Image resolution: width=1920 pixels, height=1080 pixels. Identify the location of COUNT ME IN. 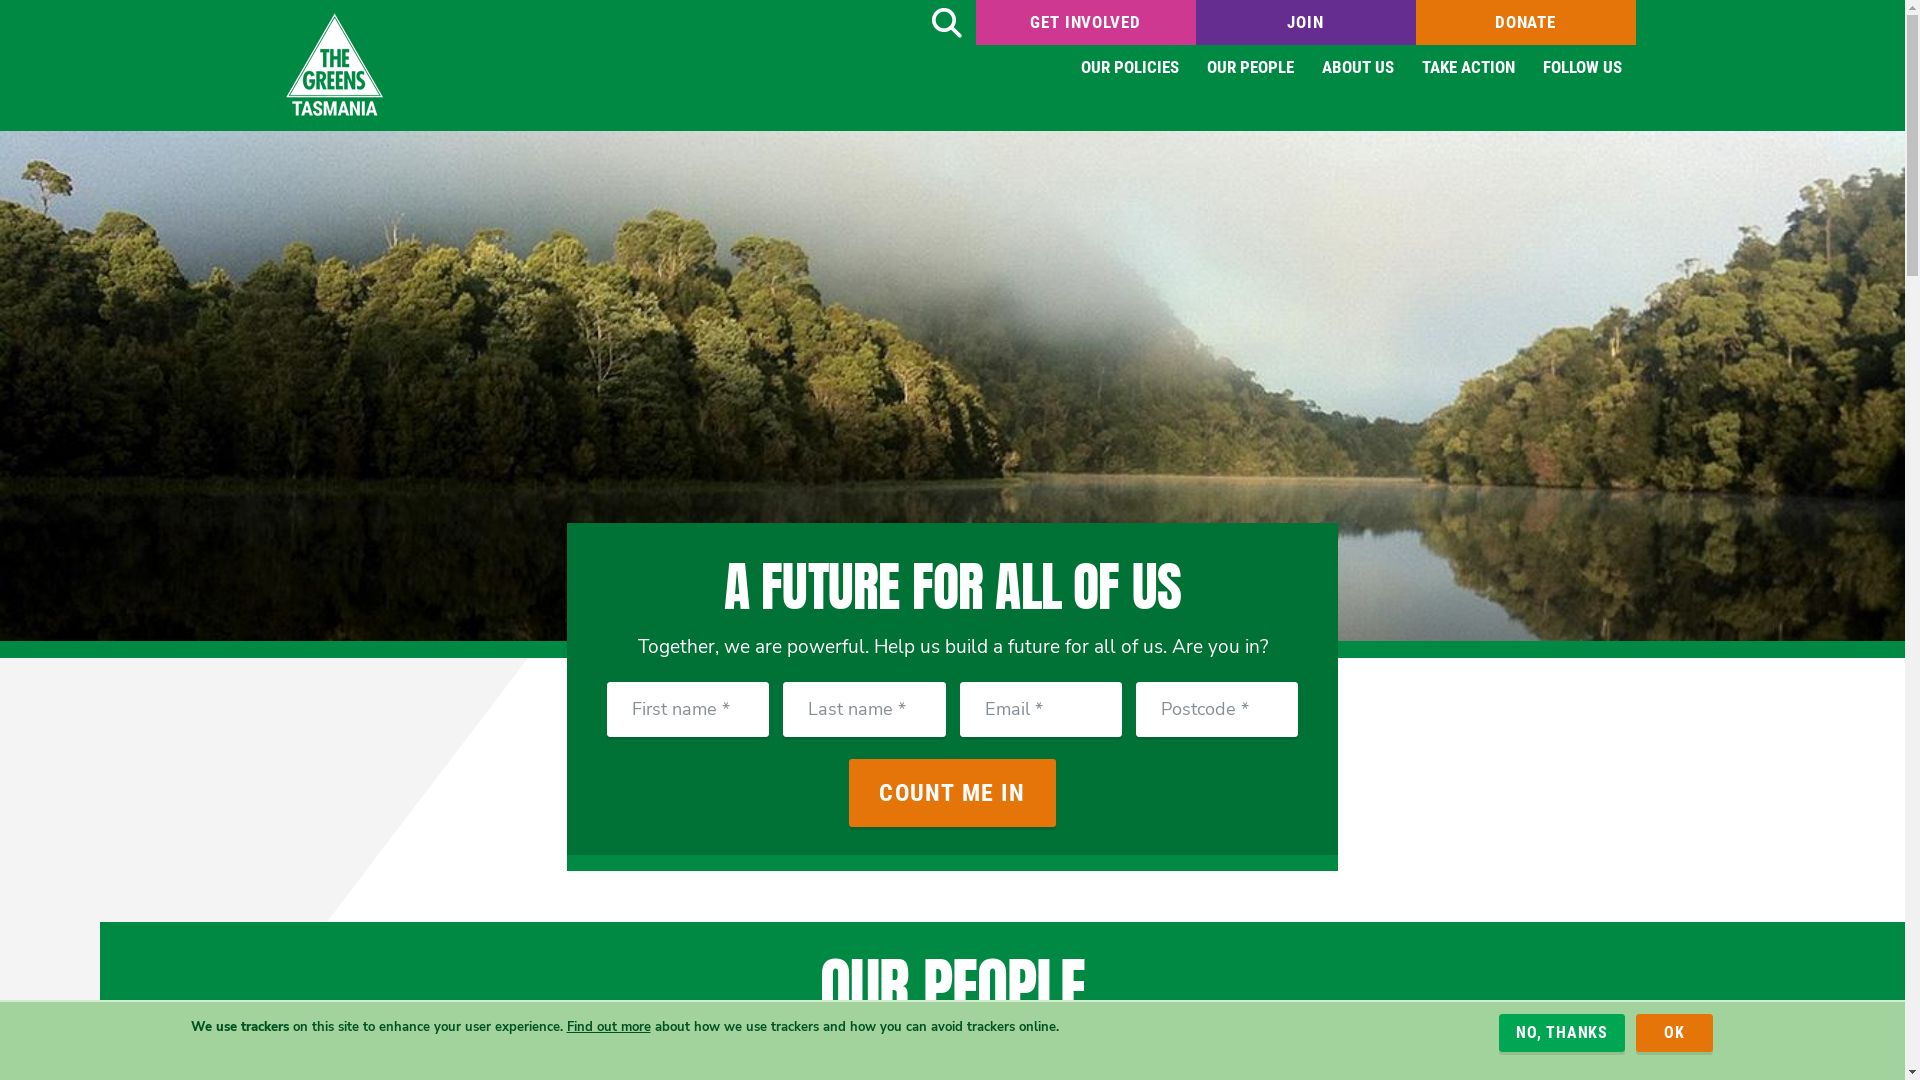
(952, 792).